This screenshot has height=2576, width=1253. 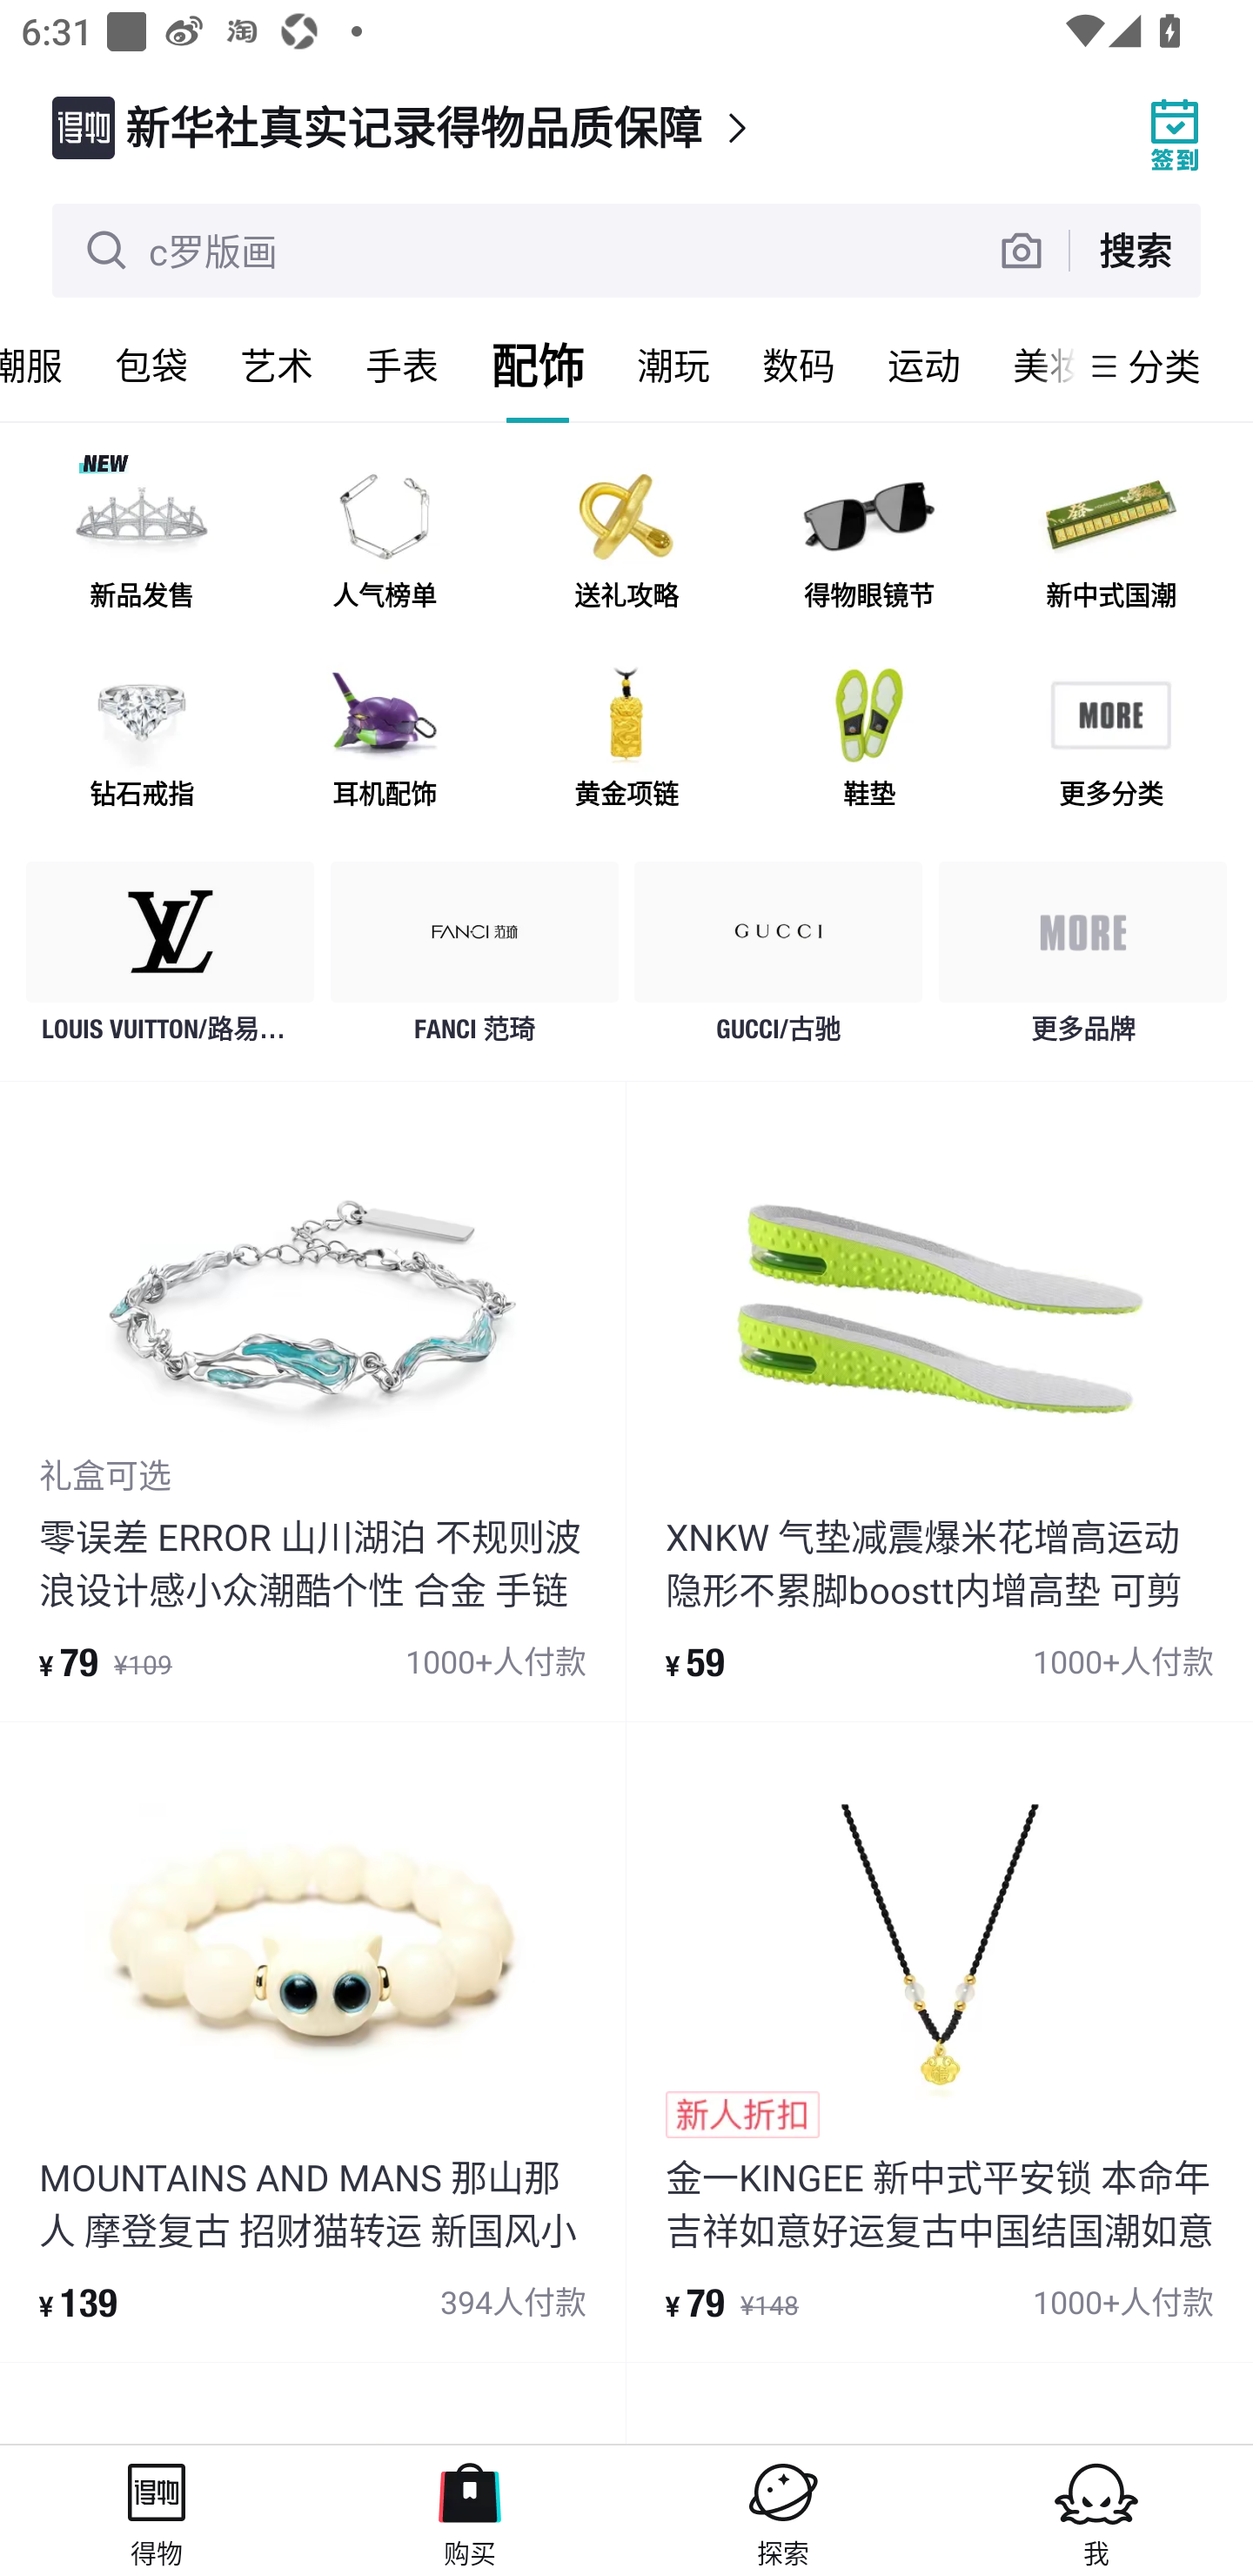 What do you see at coordinates (384, 542) in the screenshot?
I see `人气榜单` at bounding box center [384, 542].